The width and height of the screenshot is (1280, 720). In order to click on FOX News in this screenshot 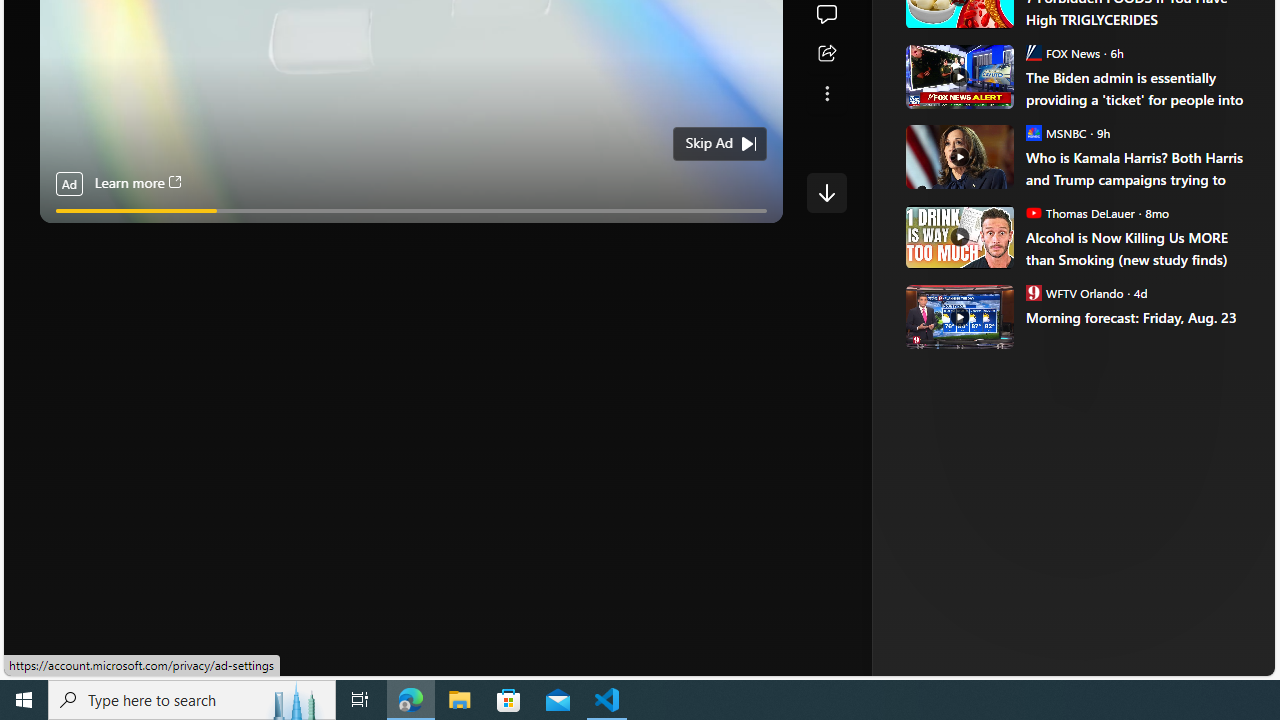, I will do `click(1033, 52)`.